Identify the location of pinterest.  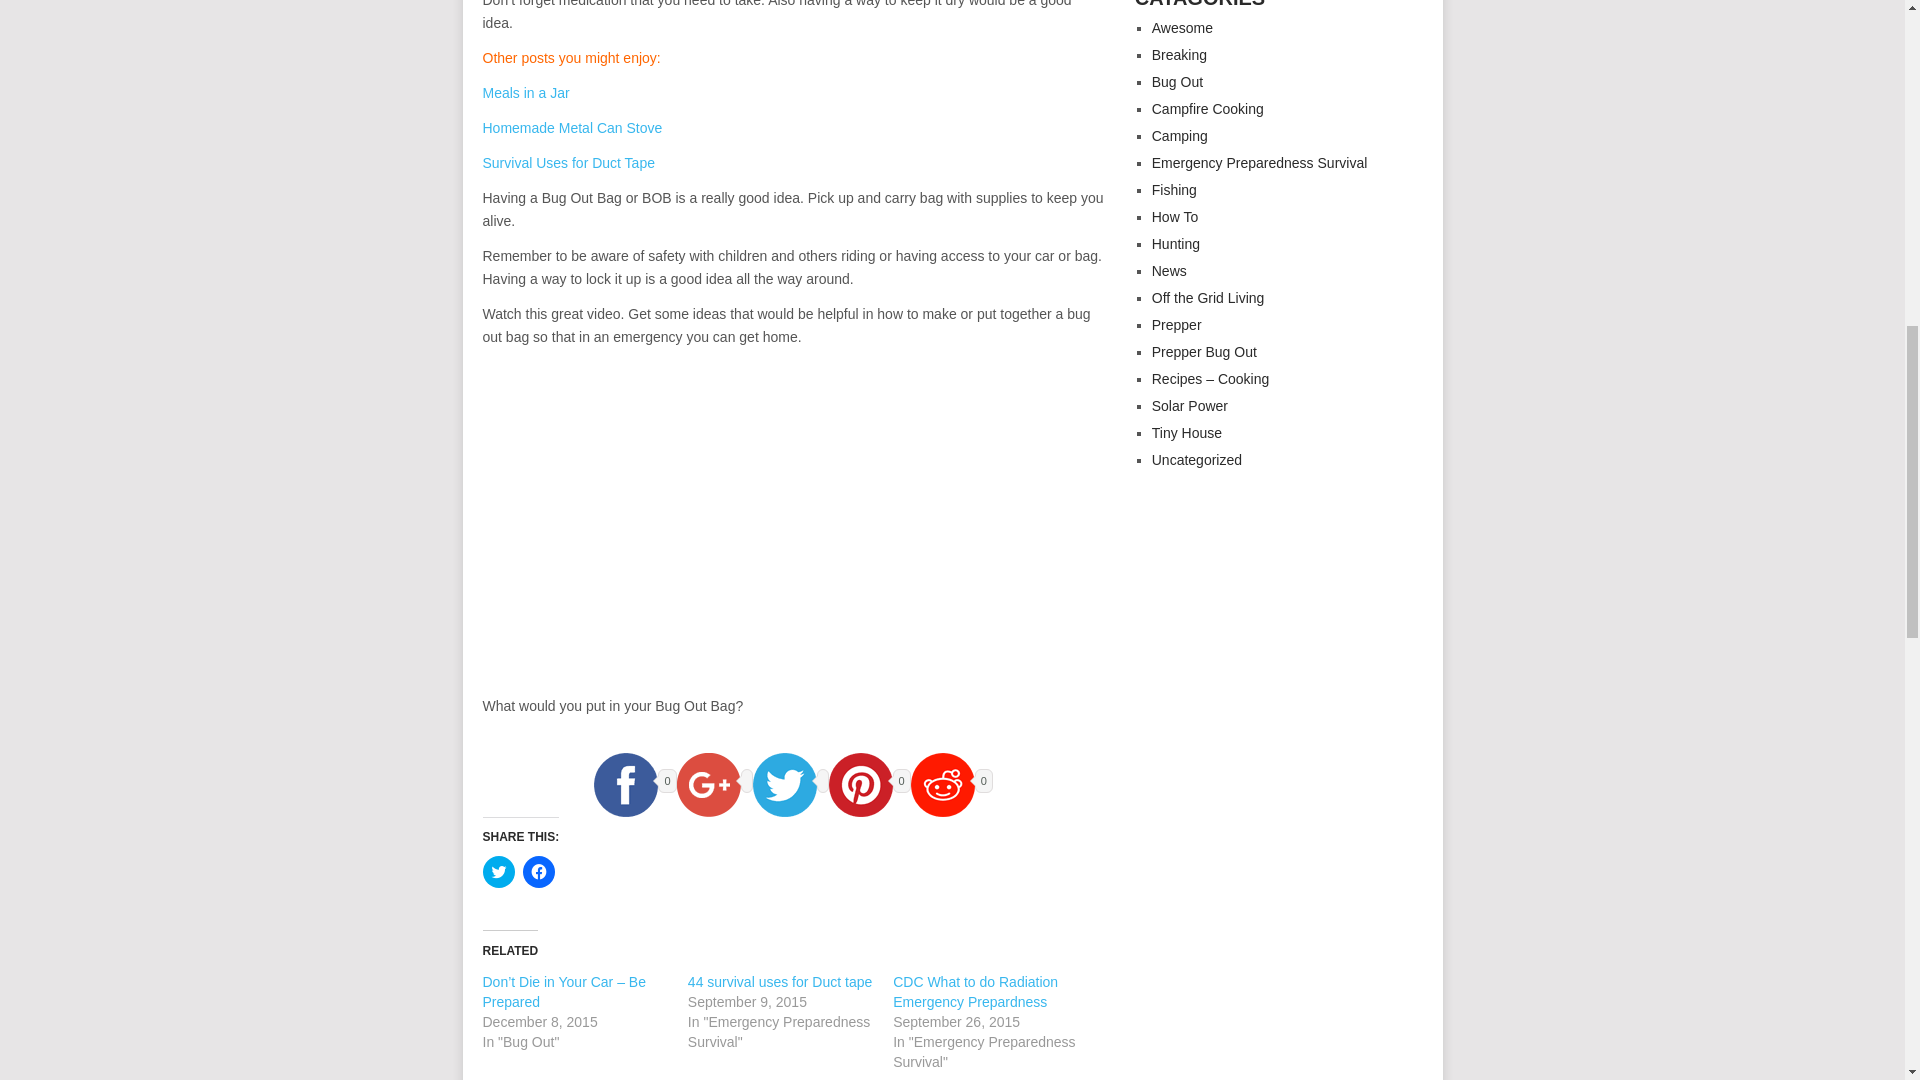
(860, 784).